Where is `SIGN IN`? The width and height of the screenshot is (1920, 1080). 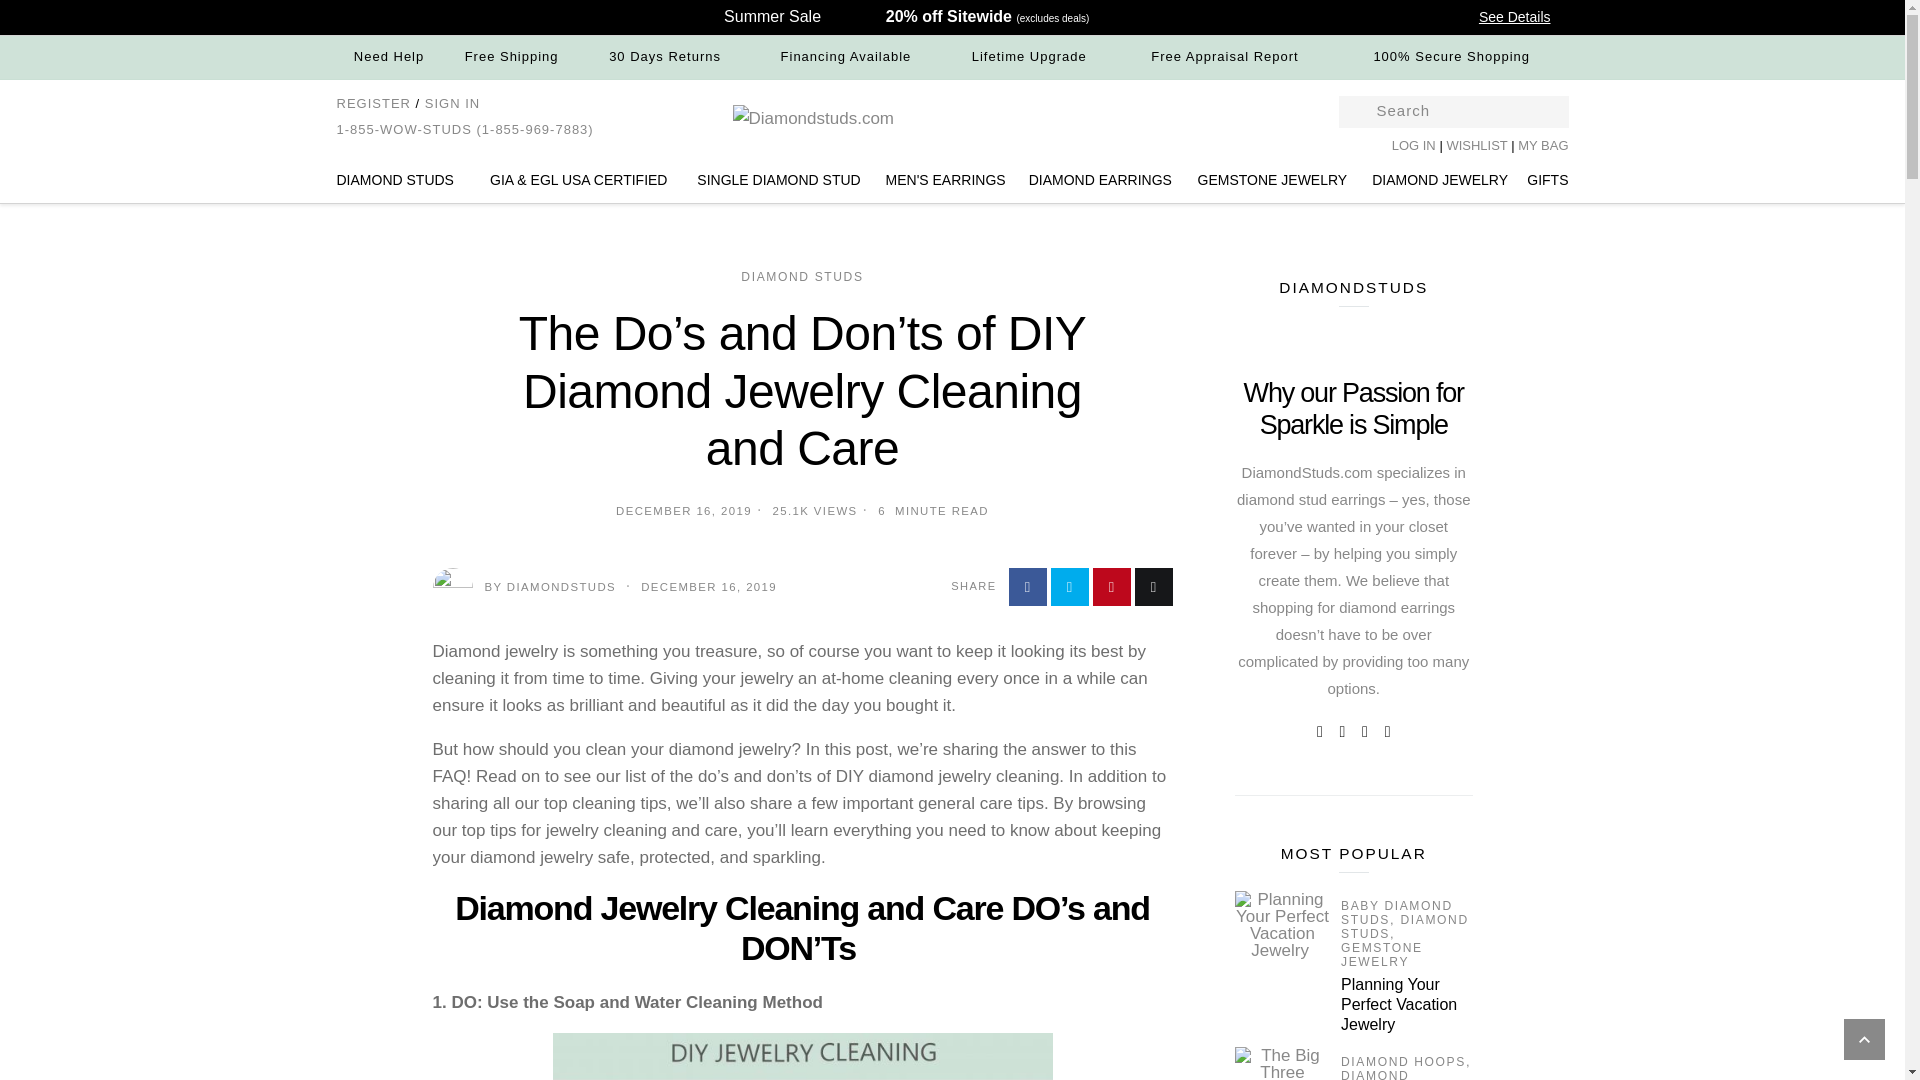 SIGN IN is located at coordinates (452, 104).